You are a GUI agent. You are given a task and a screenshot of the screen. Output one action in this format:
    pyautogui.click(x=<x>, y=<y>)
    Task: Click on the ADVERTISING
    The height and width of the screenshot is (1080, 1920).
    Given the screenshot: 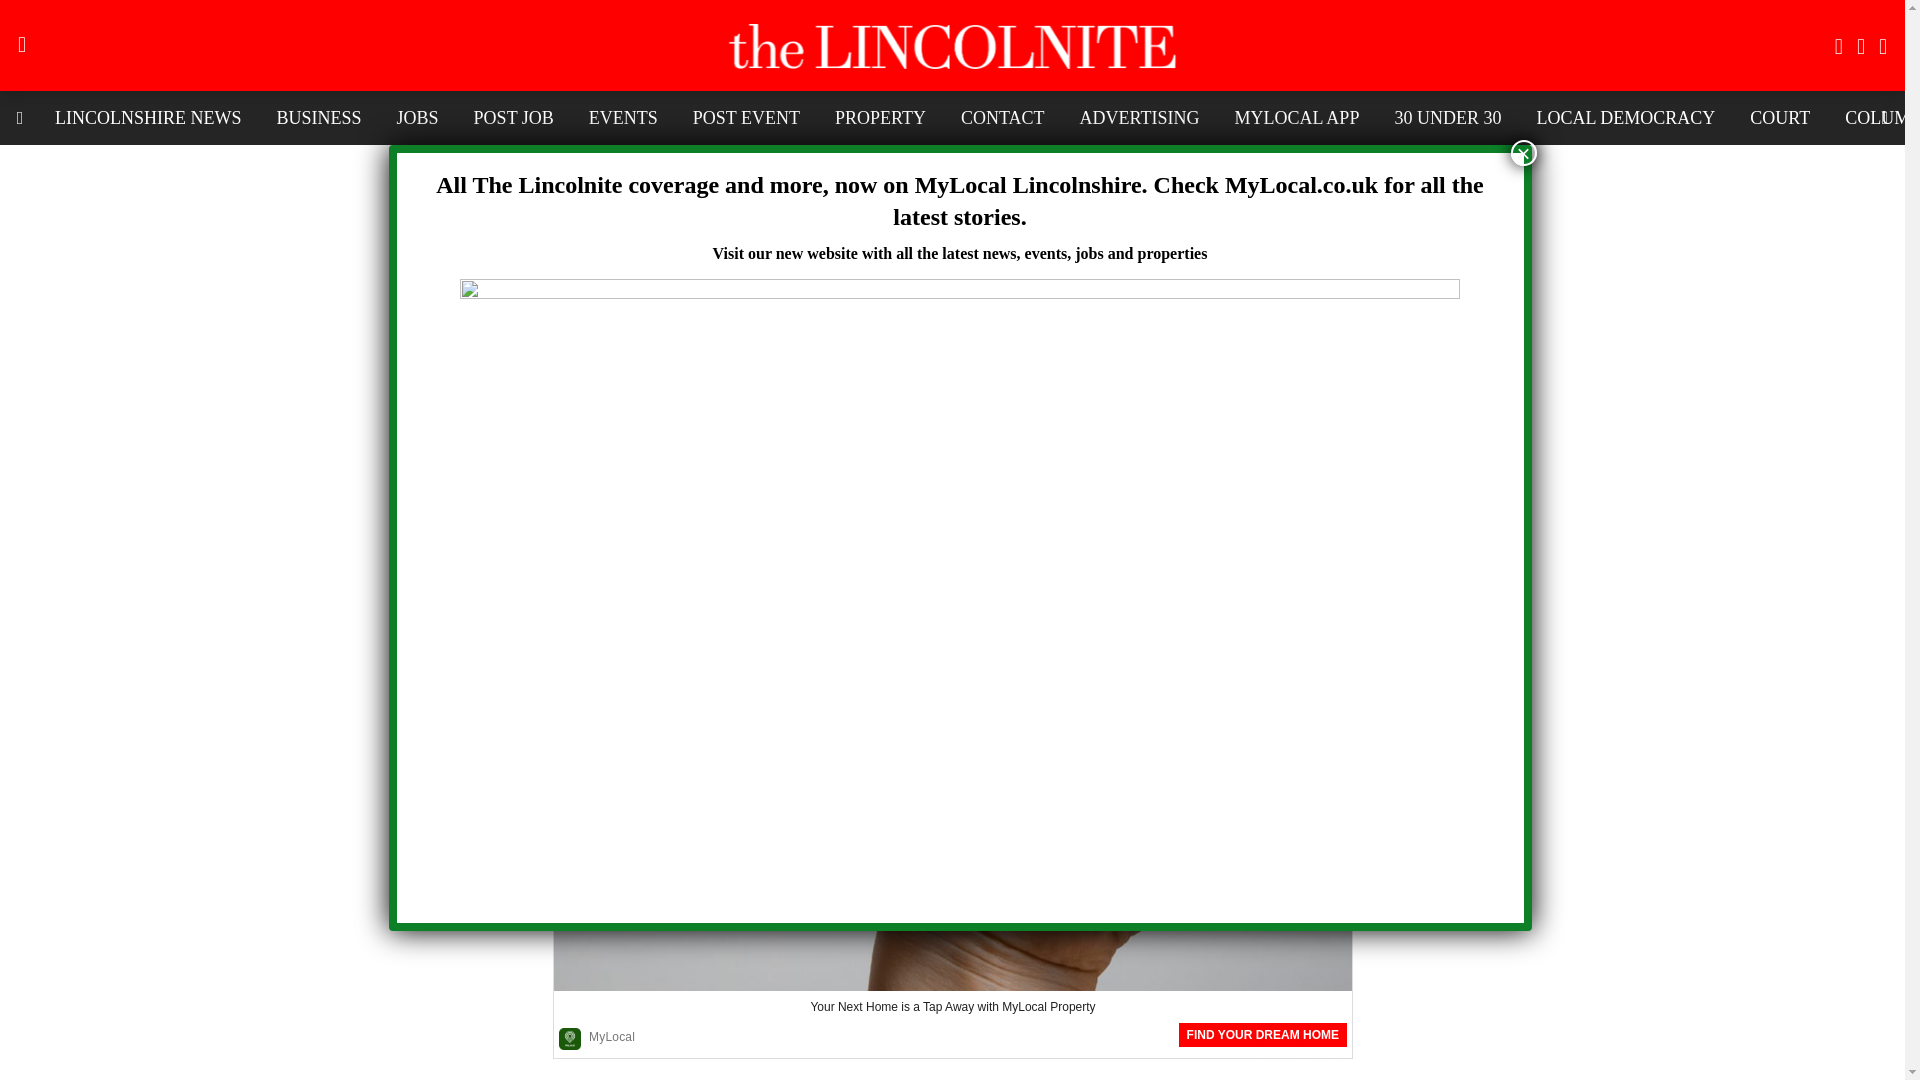 What is the action you would take?
    pyautogui.click(x=1140, y=117)
    